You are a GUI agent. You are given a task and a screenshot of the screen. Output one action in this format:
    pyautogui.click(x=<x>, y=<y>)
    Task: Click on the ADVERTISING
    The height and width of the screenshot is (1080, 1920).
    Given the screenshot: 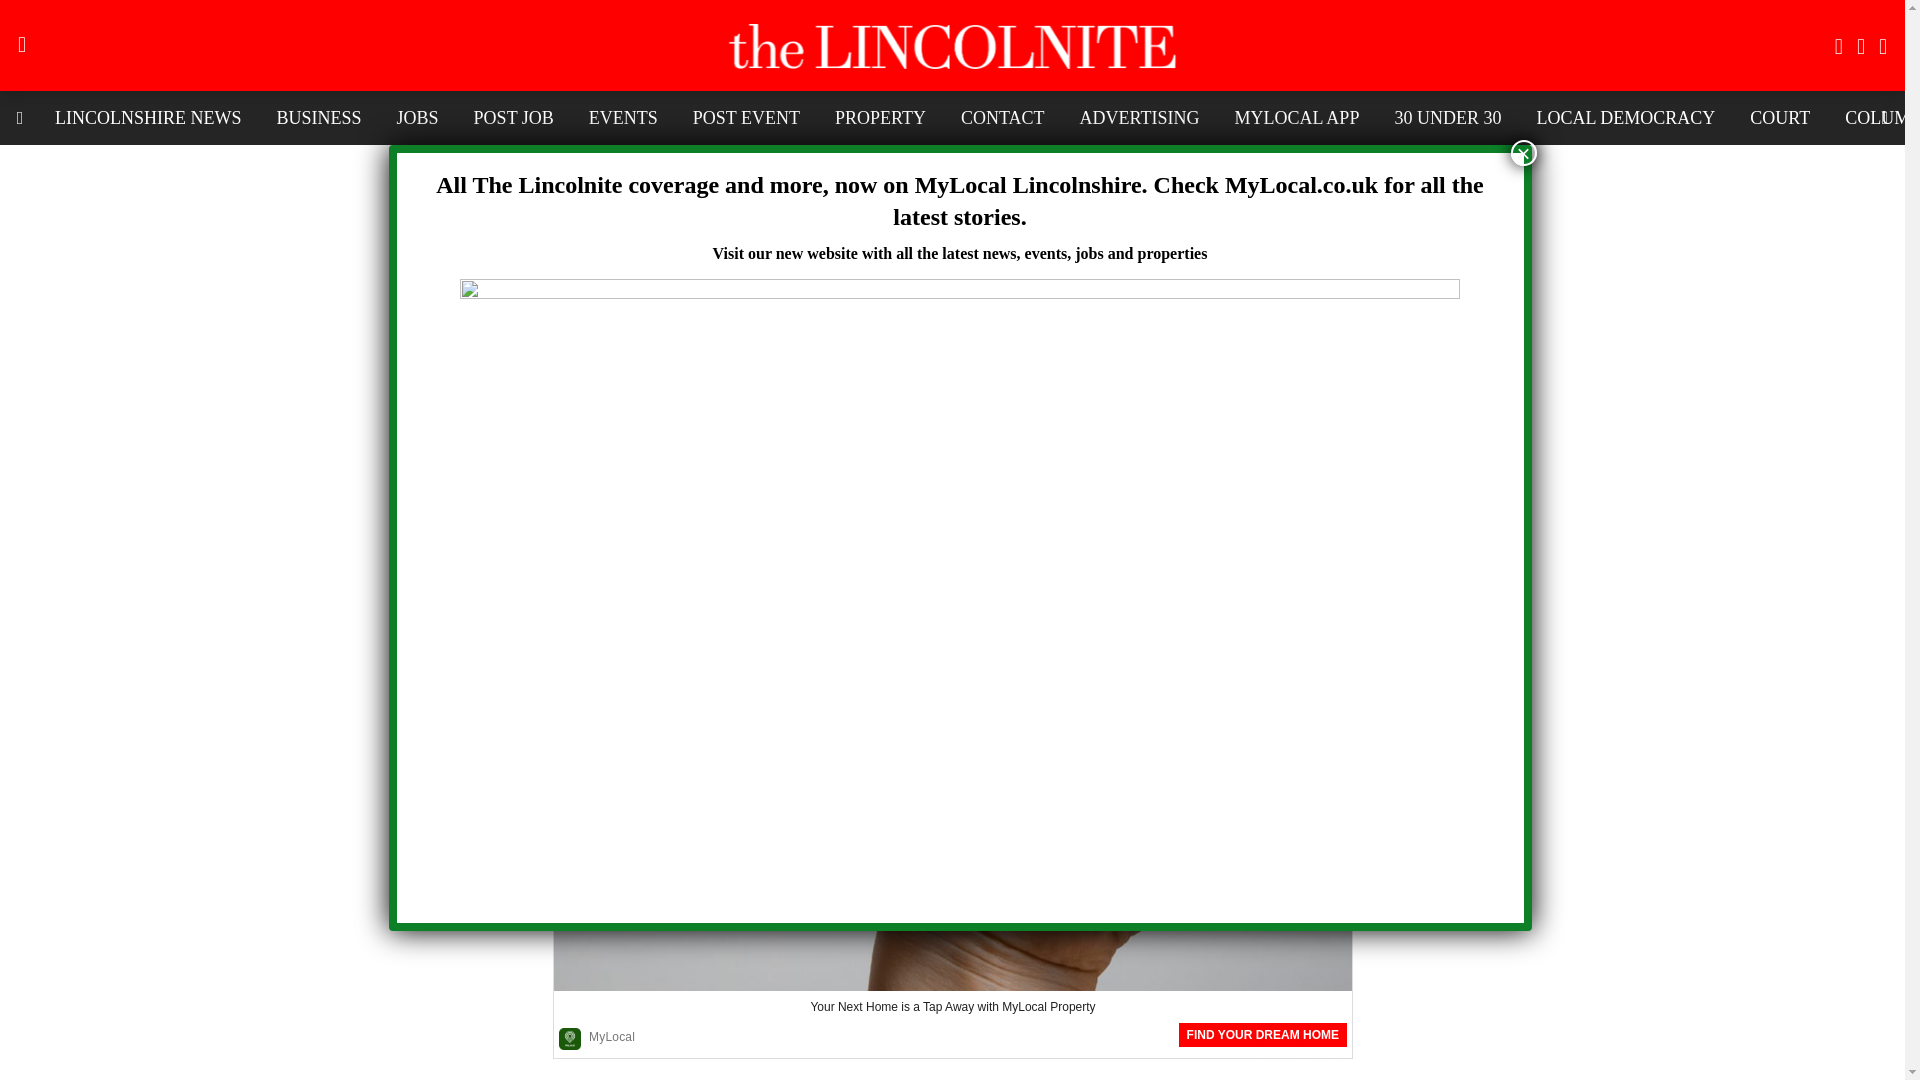 What is the action you would take?
    pyautogui.click(x=1140, y=117)
    